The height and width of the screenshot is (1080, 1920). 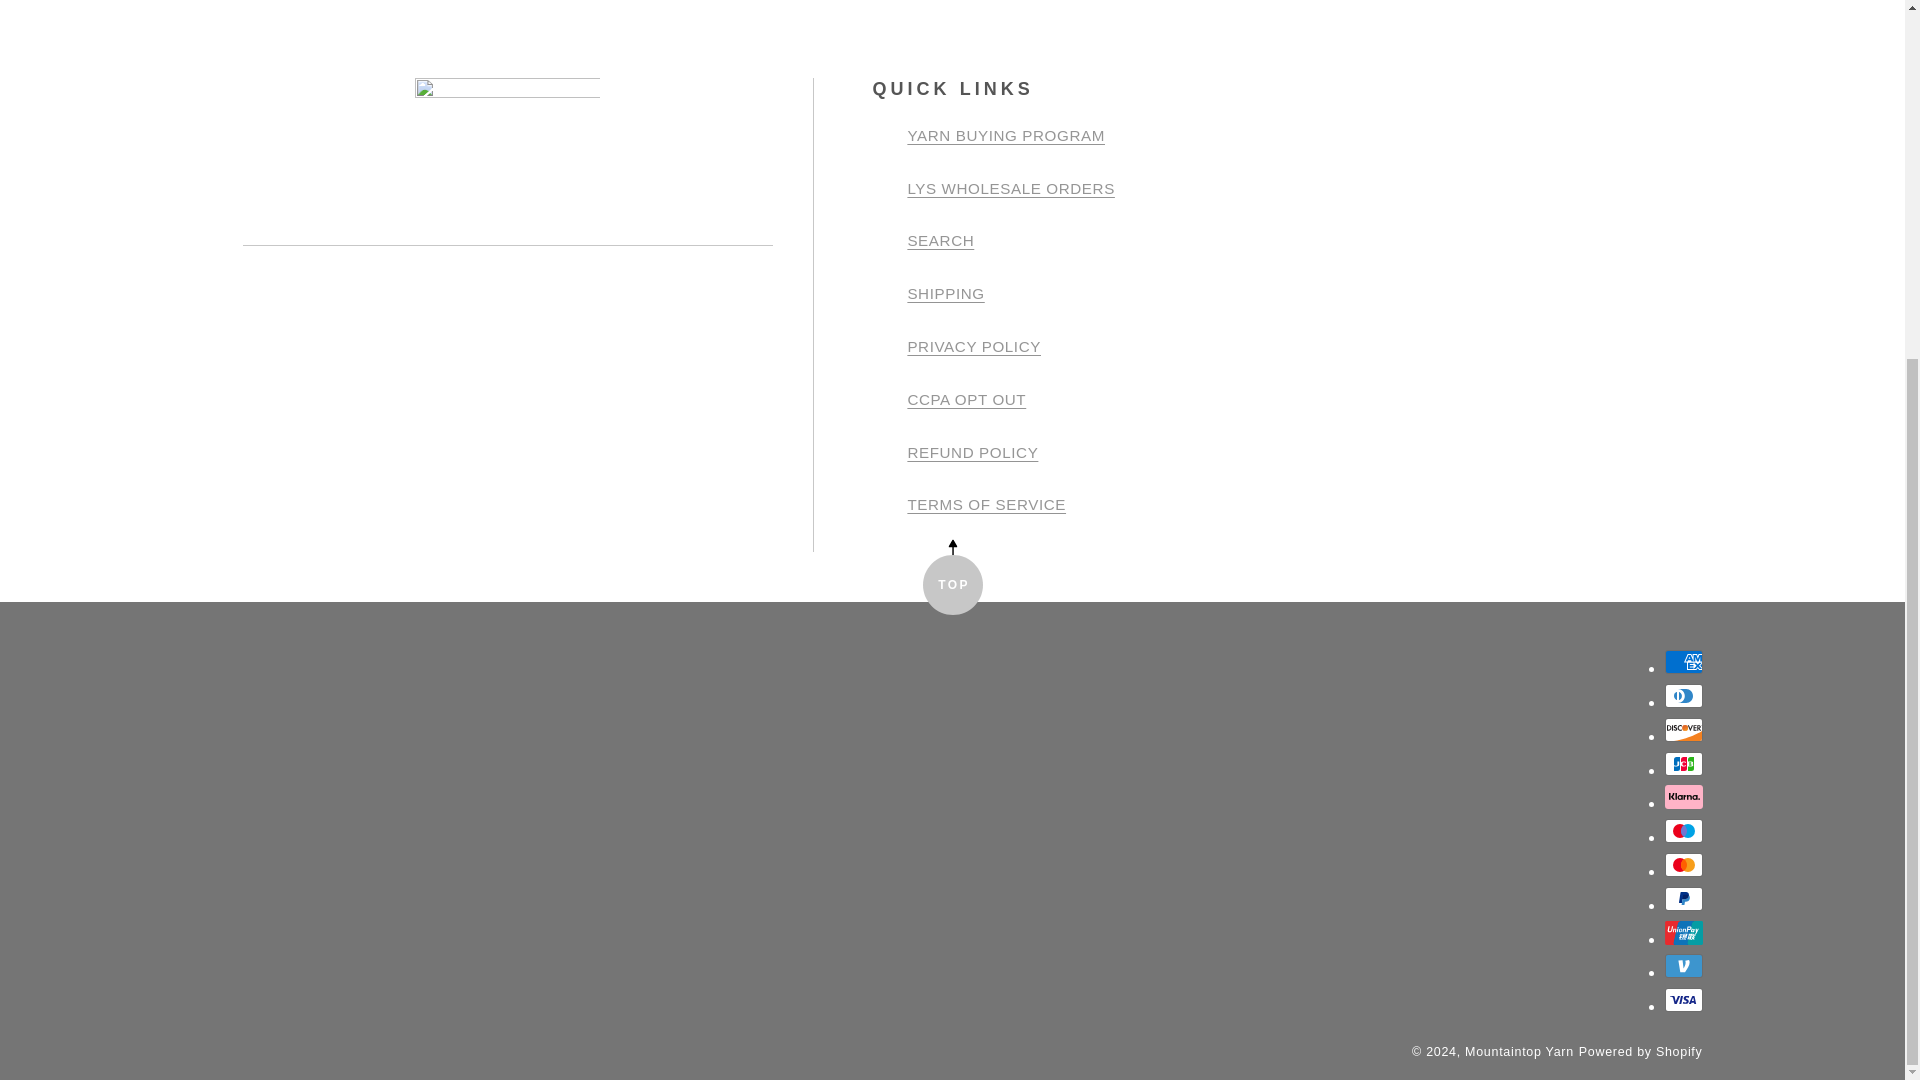 I want to click on American Express, so click(x=1682, y=662).